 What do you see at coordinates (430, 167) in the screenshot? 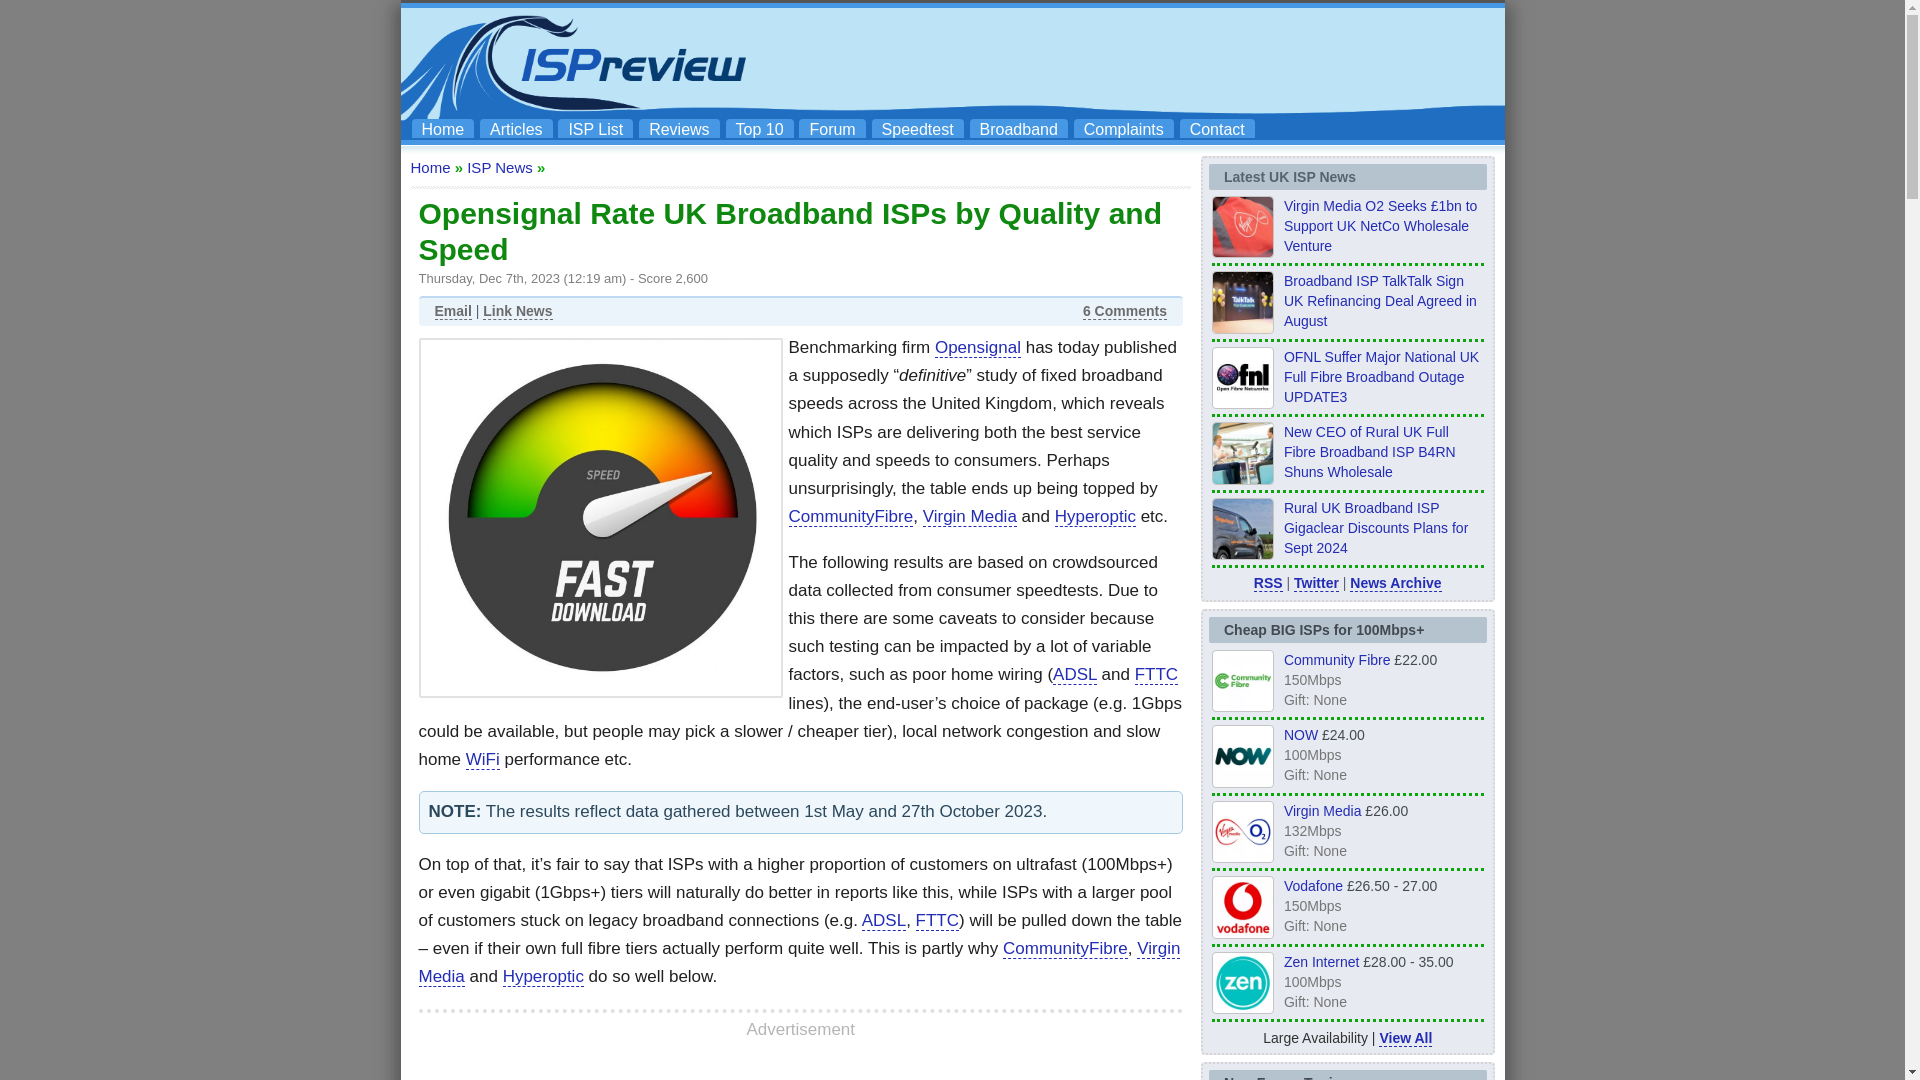
I see `Home` at bounding box center [430, 167].